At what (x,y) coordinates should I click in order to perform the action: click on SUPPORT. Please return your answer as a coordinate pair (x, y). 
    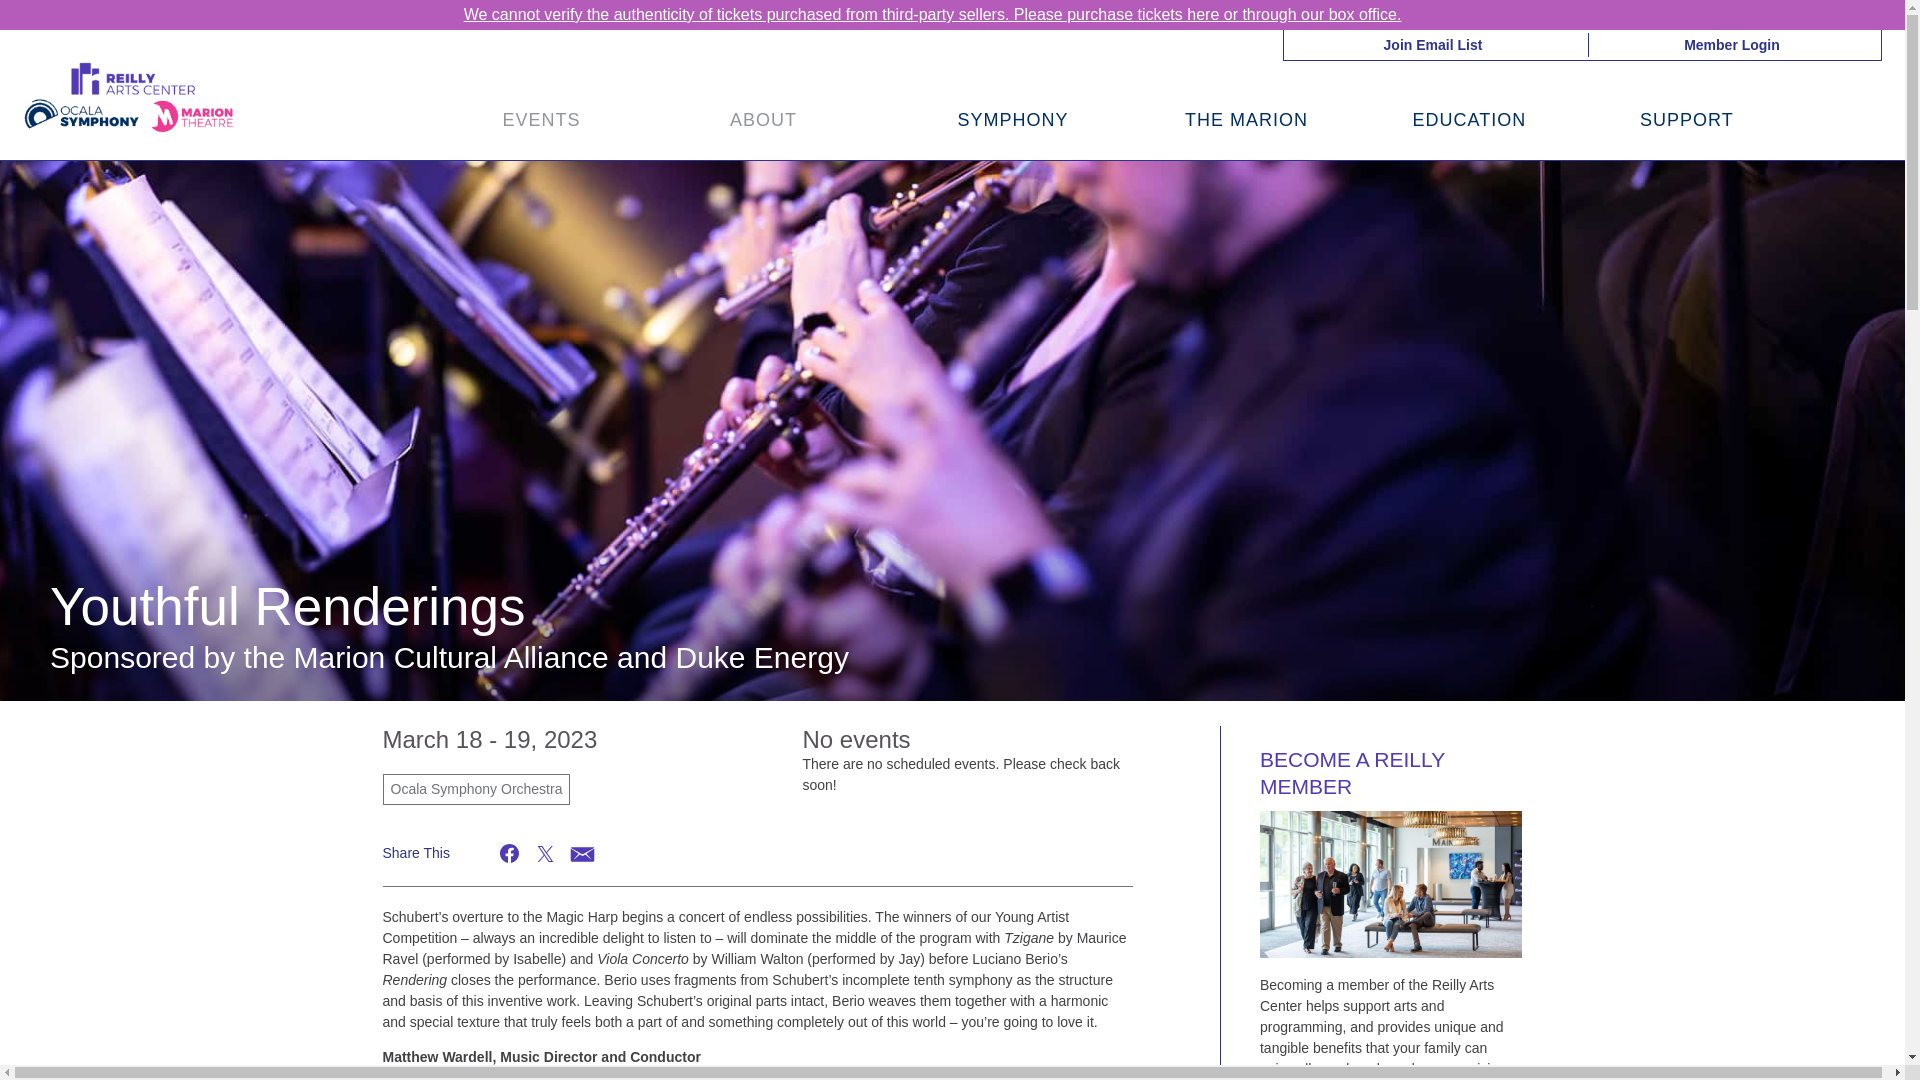
    Looking at the image, I should click on (1686, 120).